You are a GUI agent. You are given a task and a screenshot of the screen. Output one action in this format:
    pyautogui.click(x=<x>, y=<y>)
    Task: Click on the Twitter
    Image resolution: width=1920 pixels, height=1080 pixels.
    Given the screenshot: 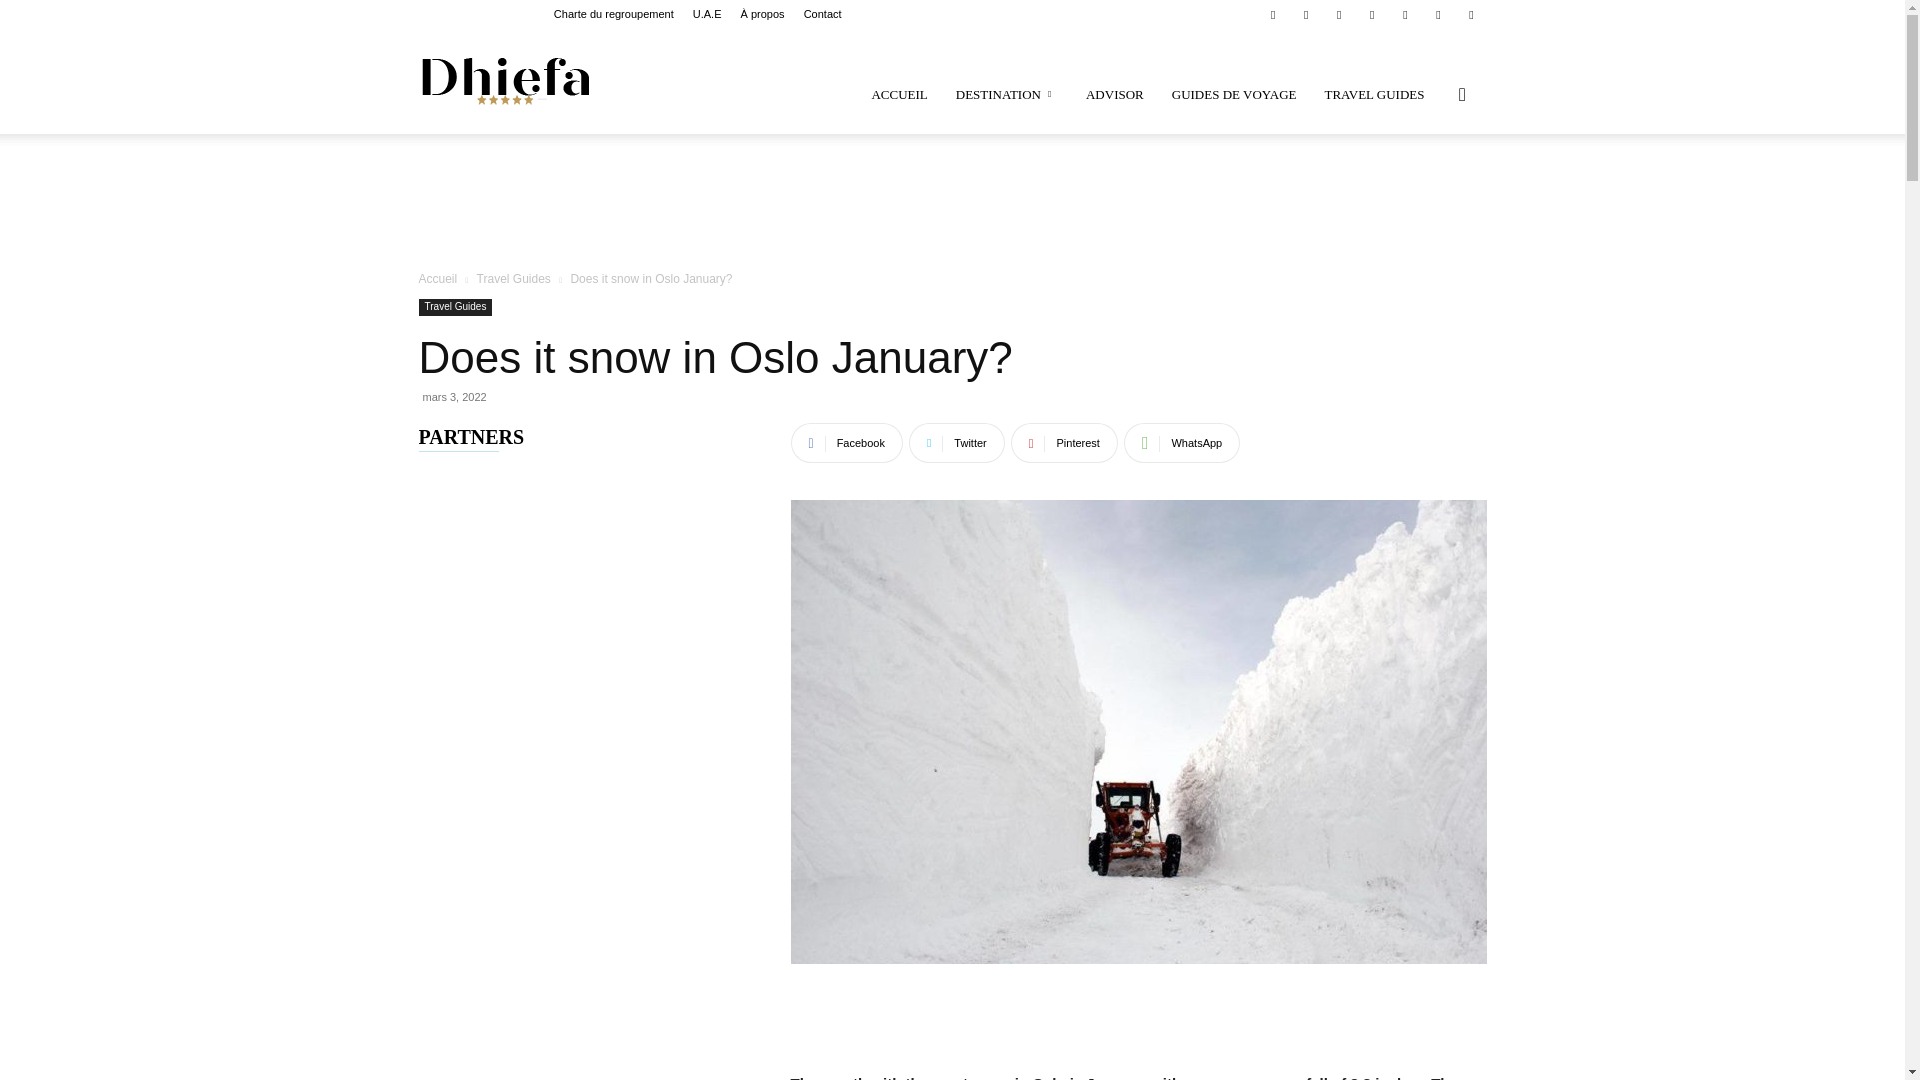 What is the action you would take?
    pyautogui.click(x=1438, y=14)
    